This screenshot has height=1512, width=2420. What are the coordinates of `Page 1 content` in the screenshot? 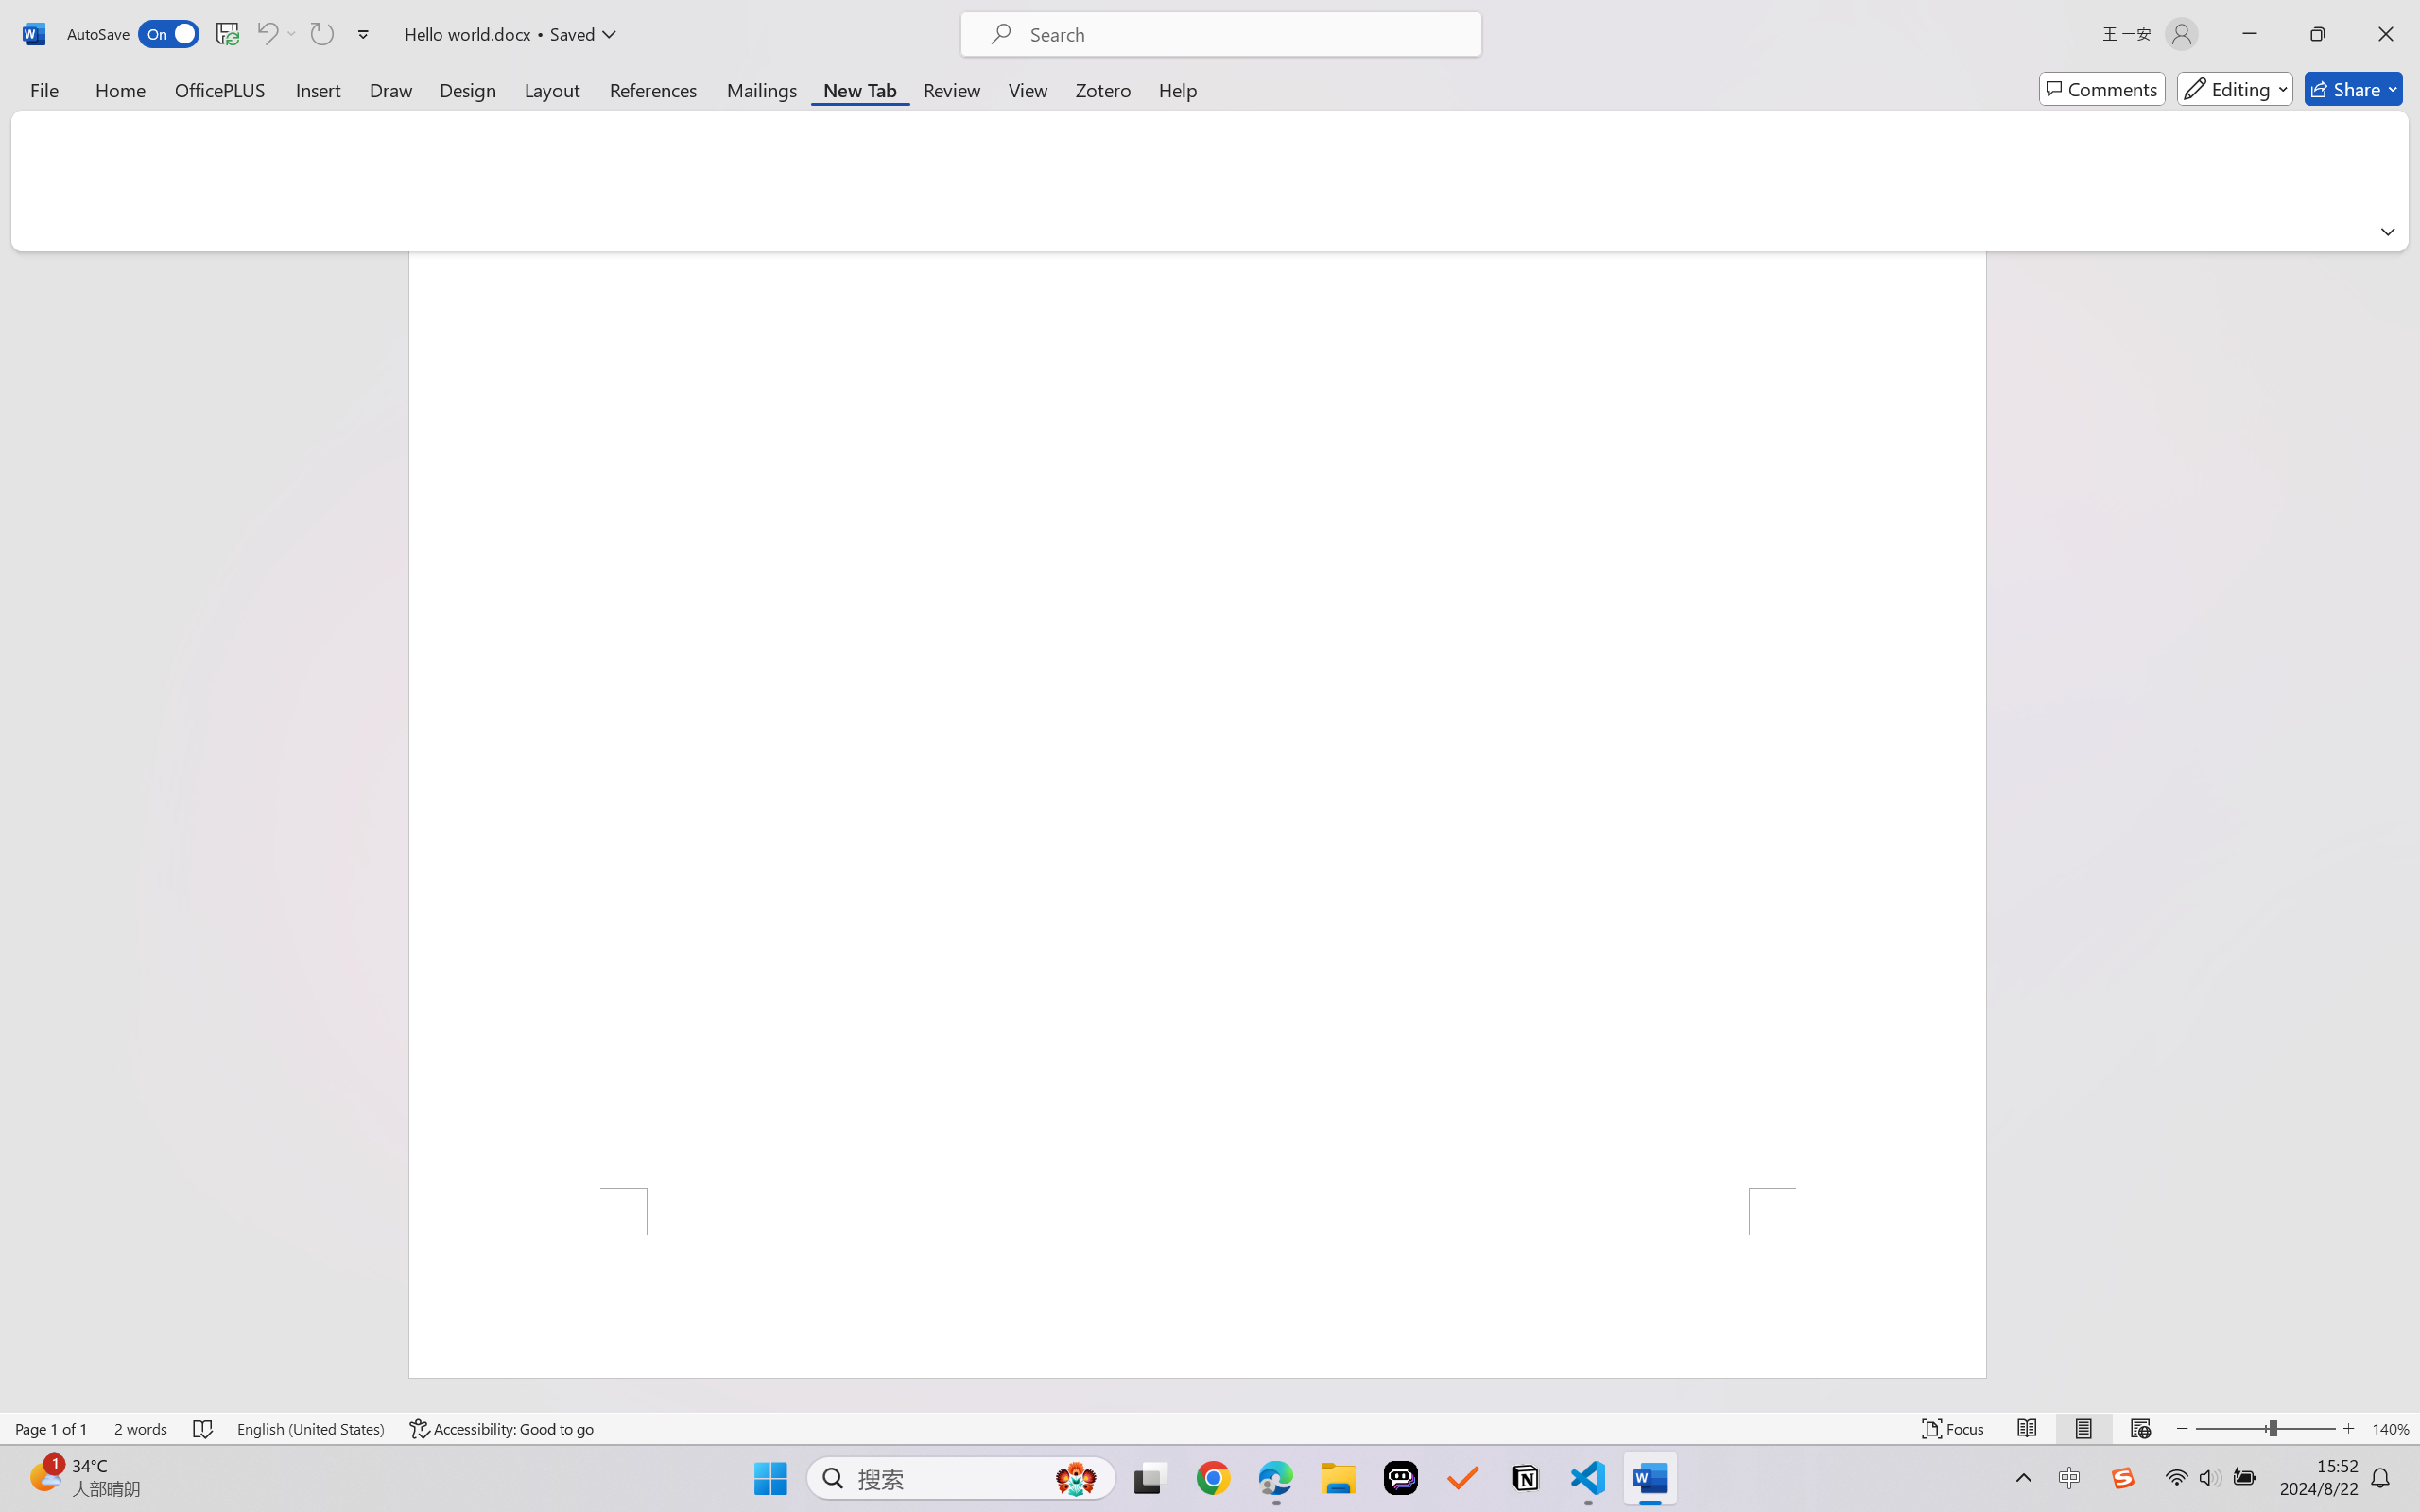 It's located at (1197, 719).